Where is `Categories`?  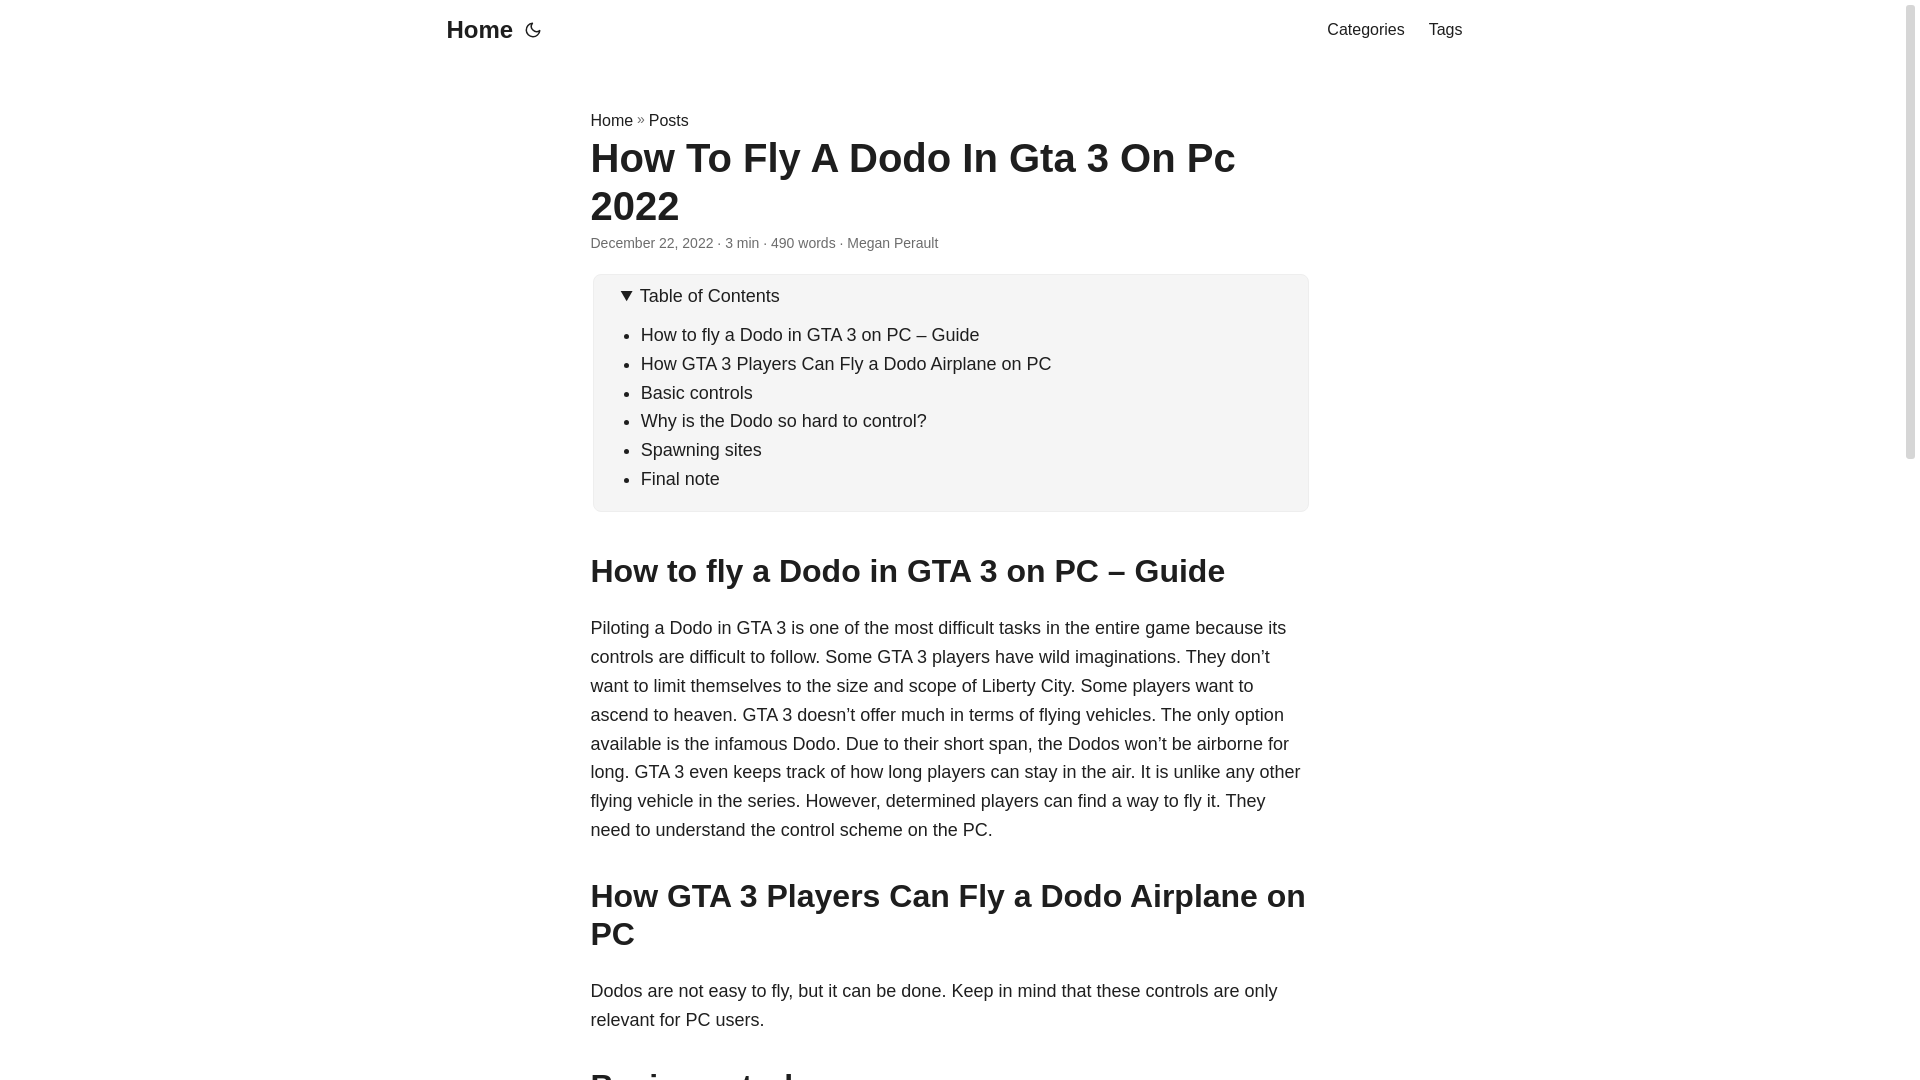 Categories is located at coordinates (1364, 30).